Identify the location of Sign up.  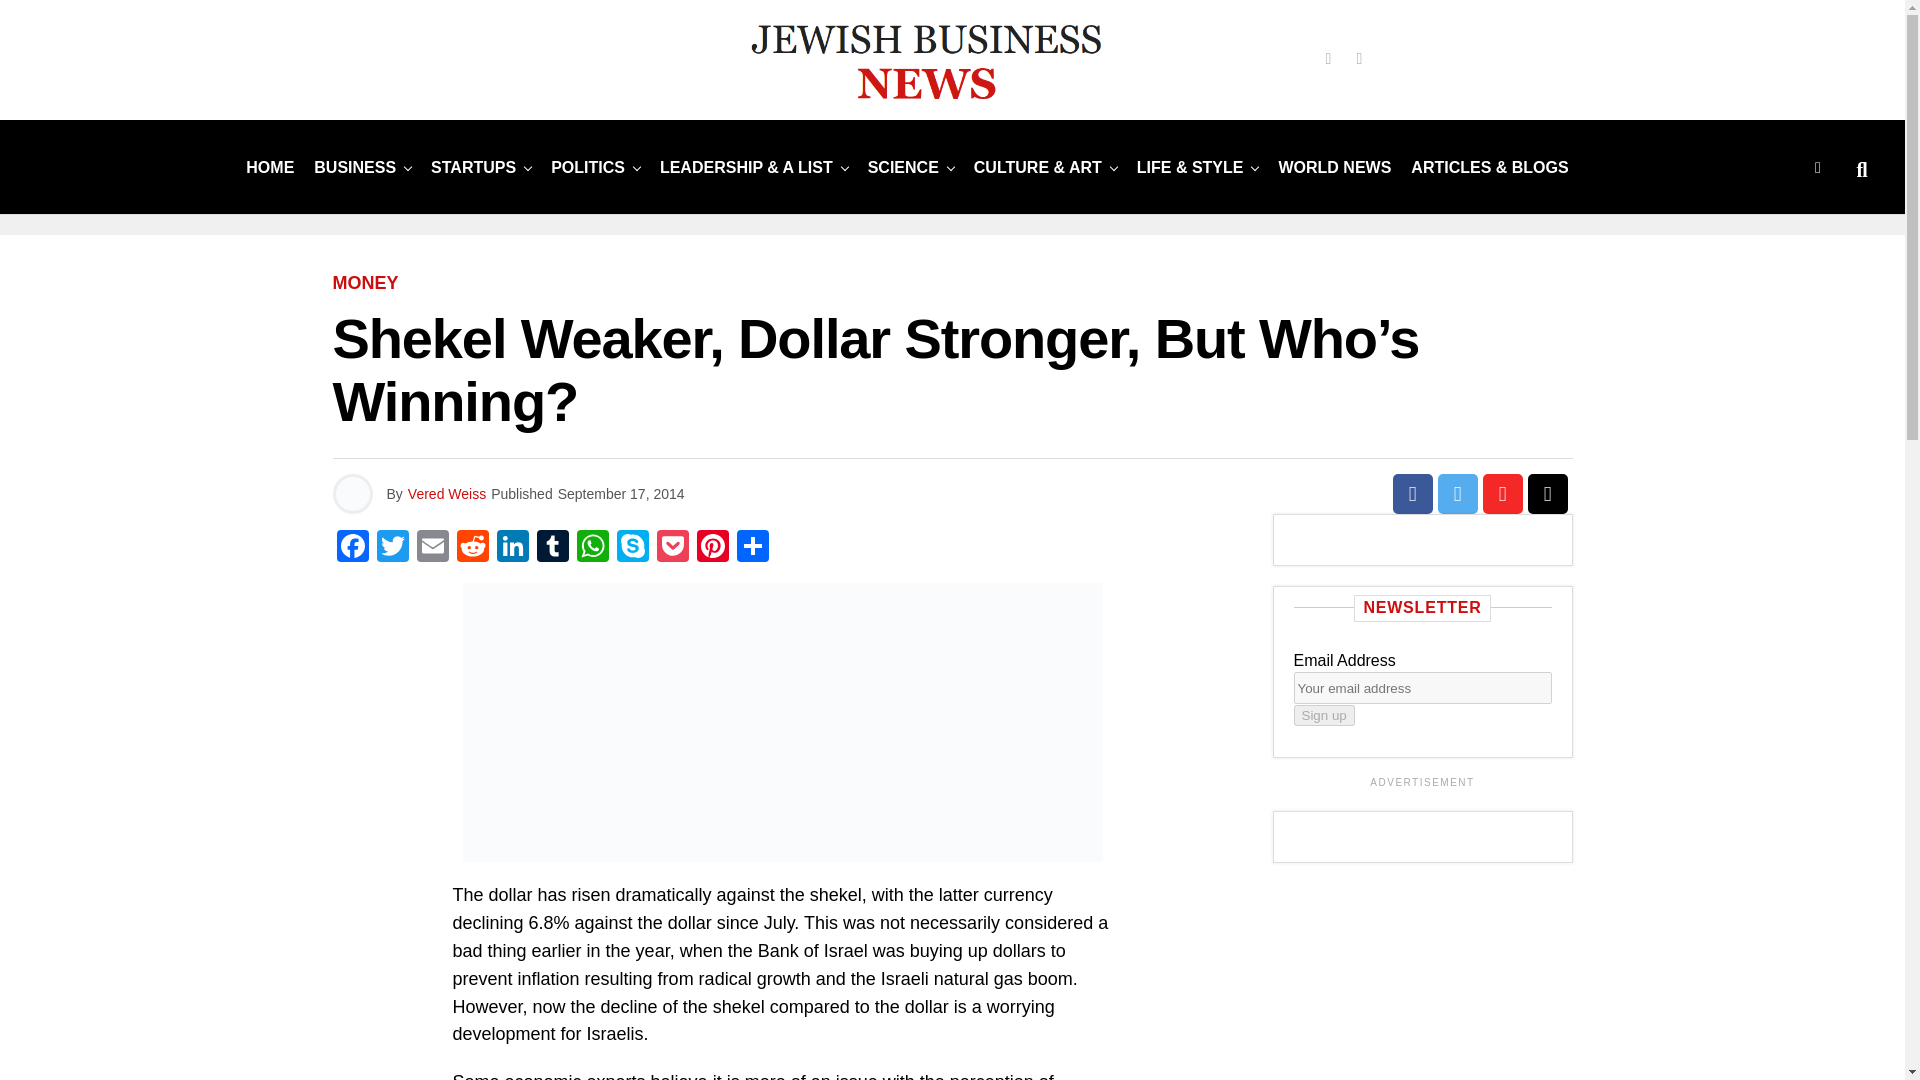
(1324, 715).